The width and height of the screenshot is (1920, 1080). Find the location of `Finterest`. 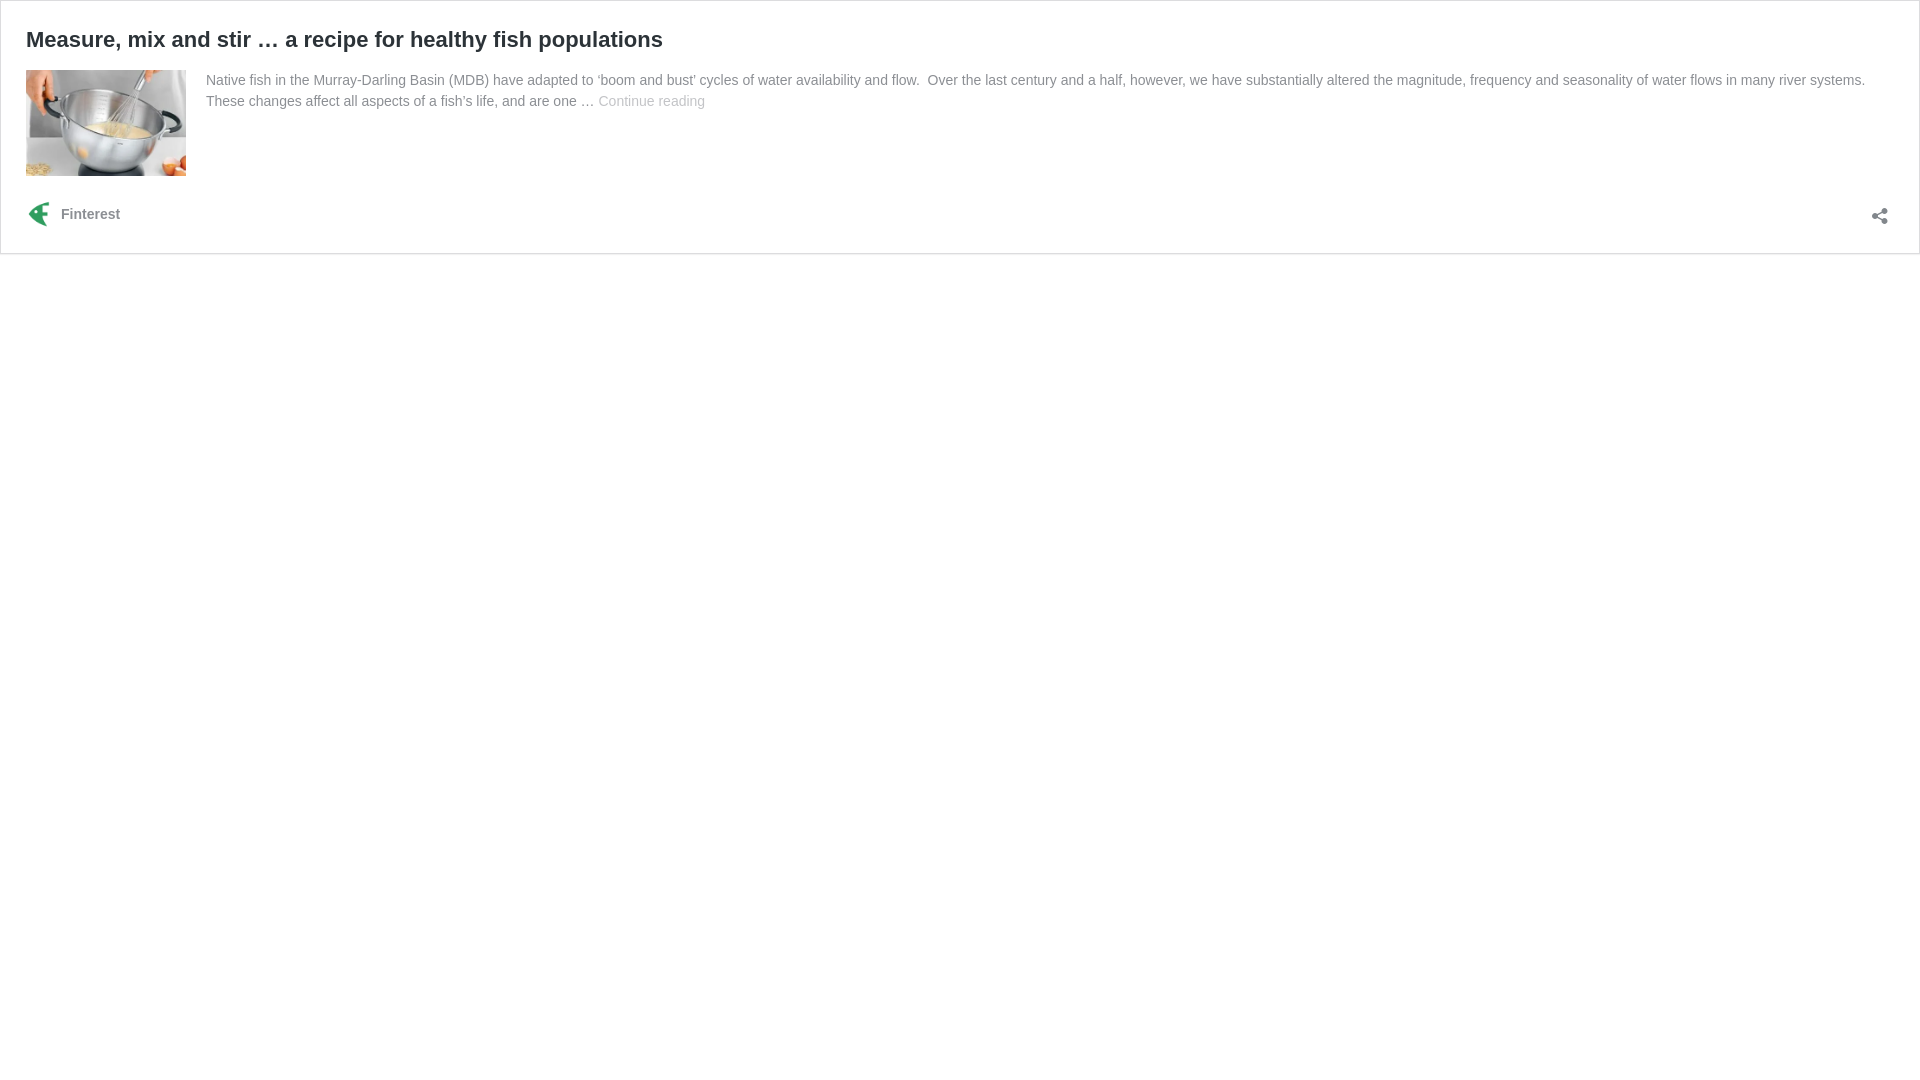

Finterest is located at coordinates (73, 214).